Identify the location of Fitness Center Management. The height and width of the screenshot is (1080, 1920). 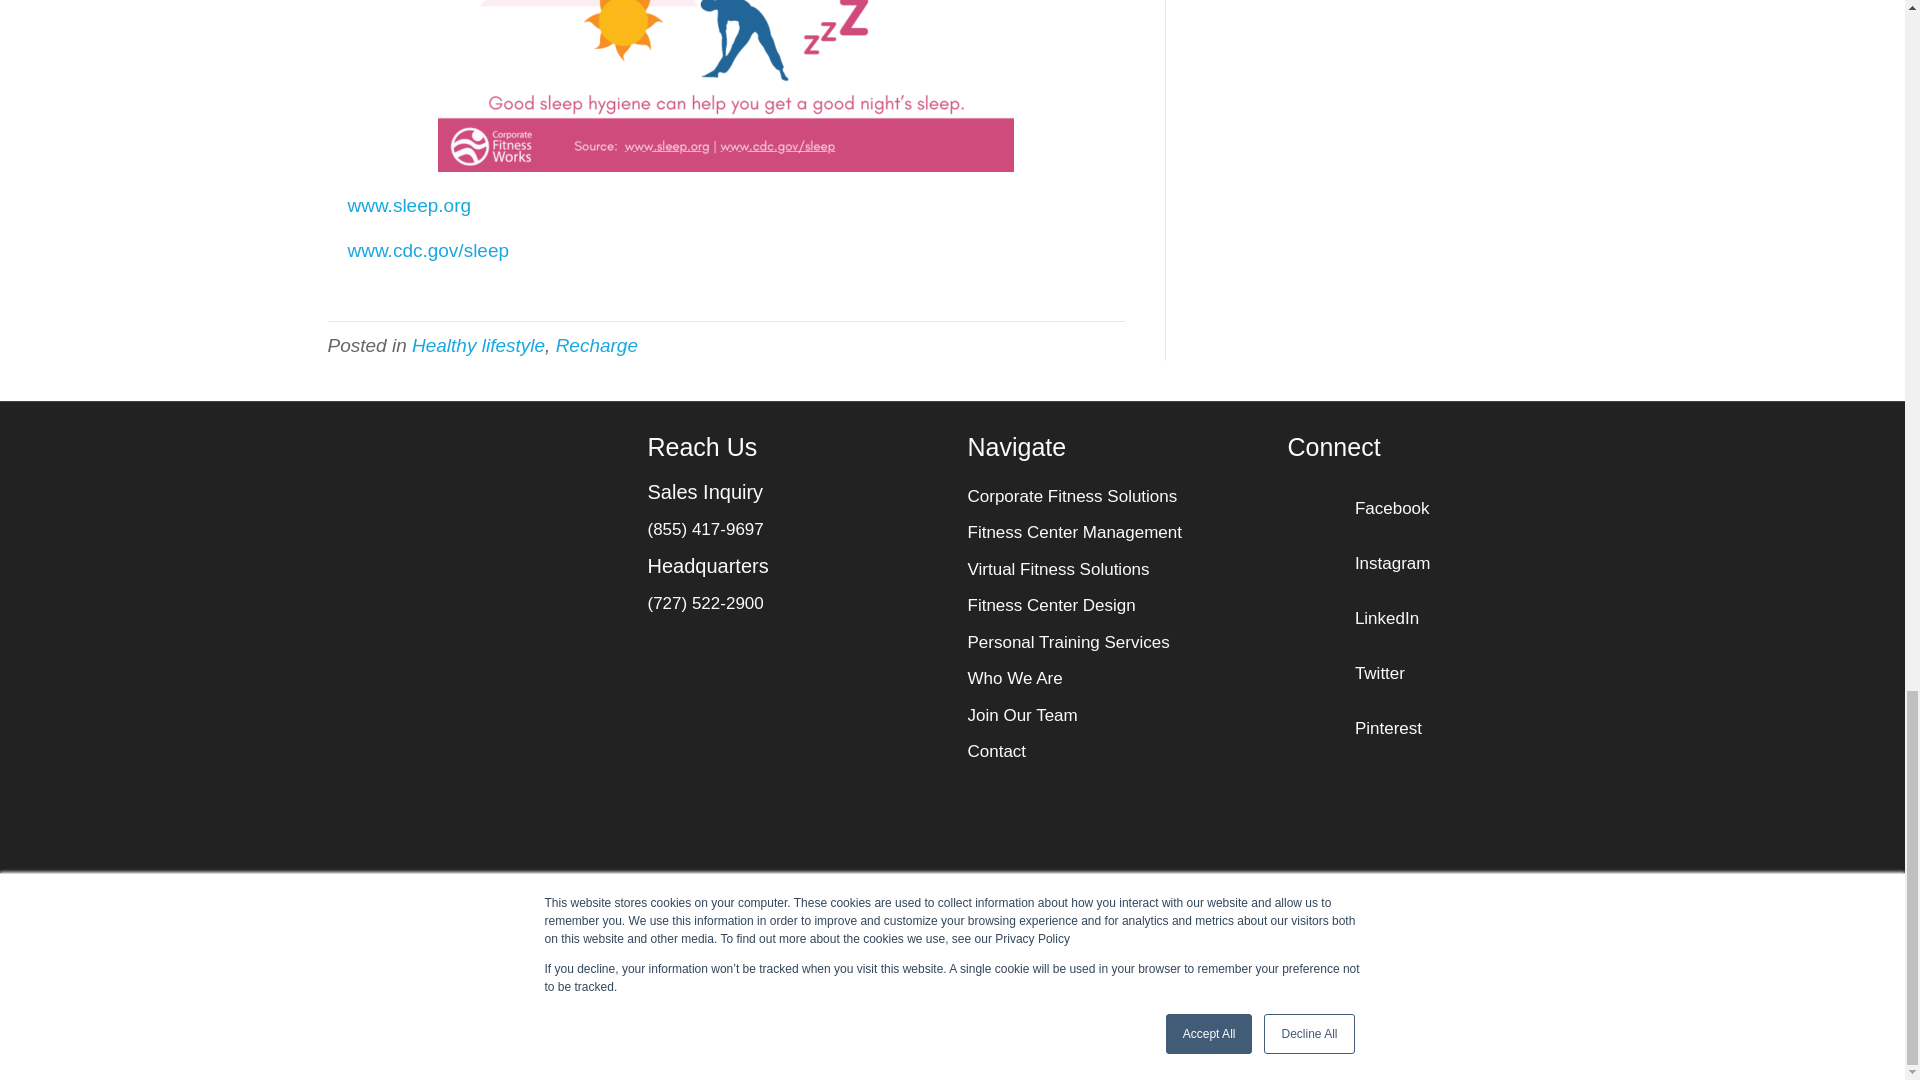
(1074, 532).